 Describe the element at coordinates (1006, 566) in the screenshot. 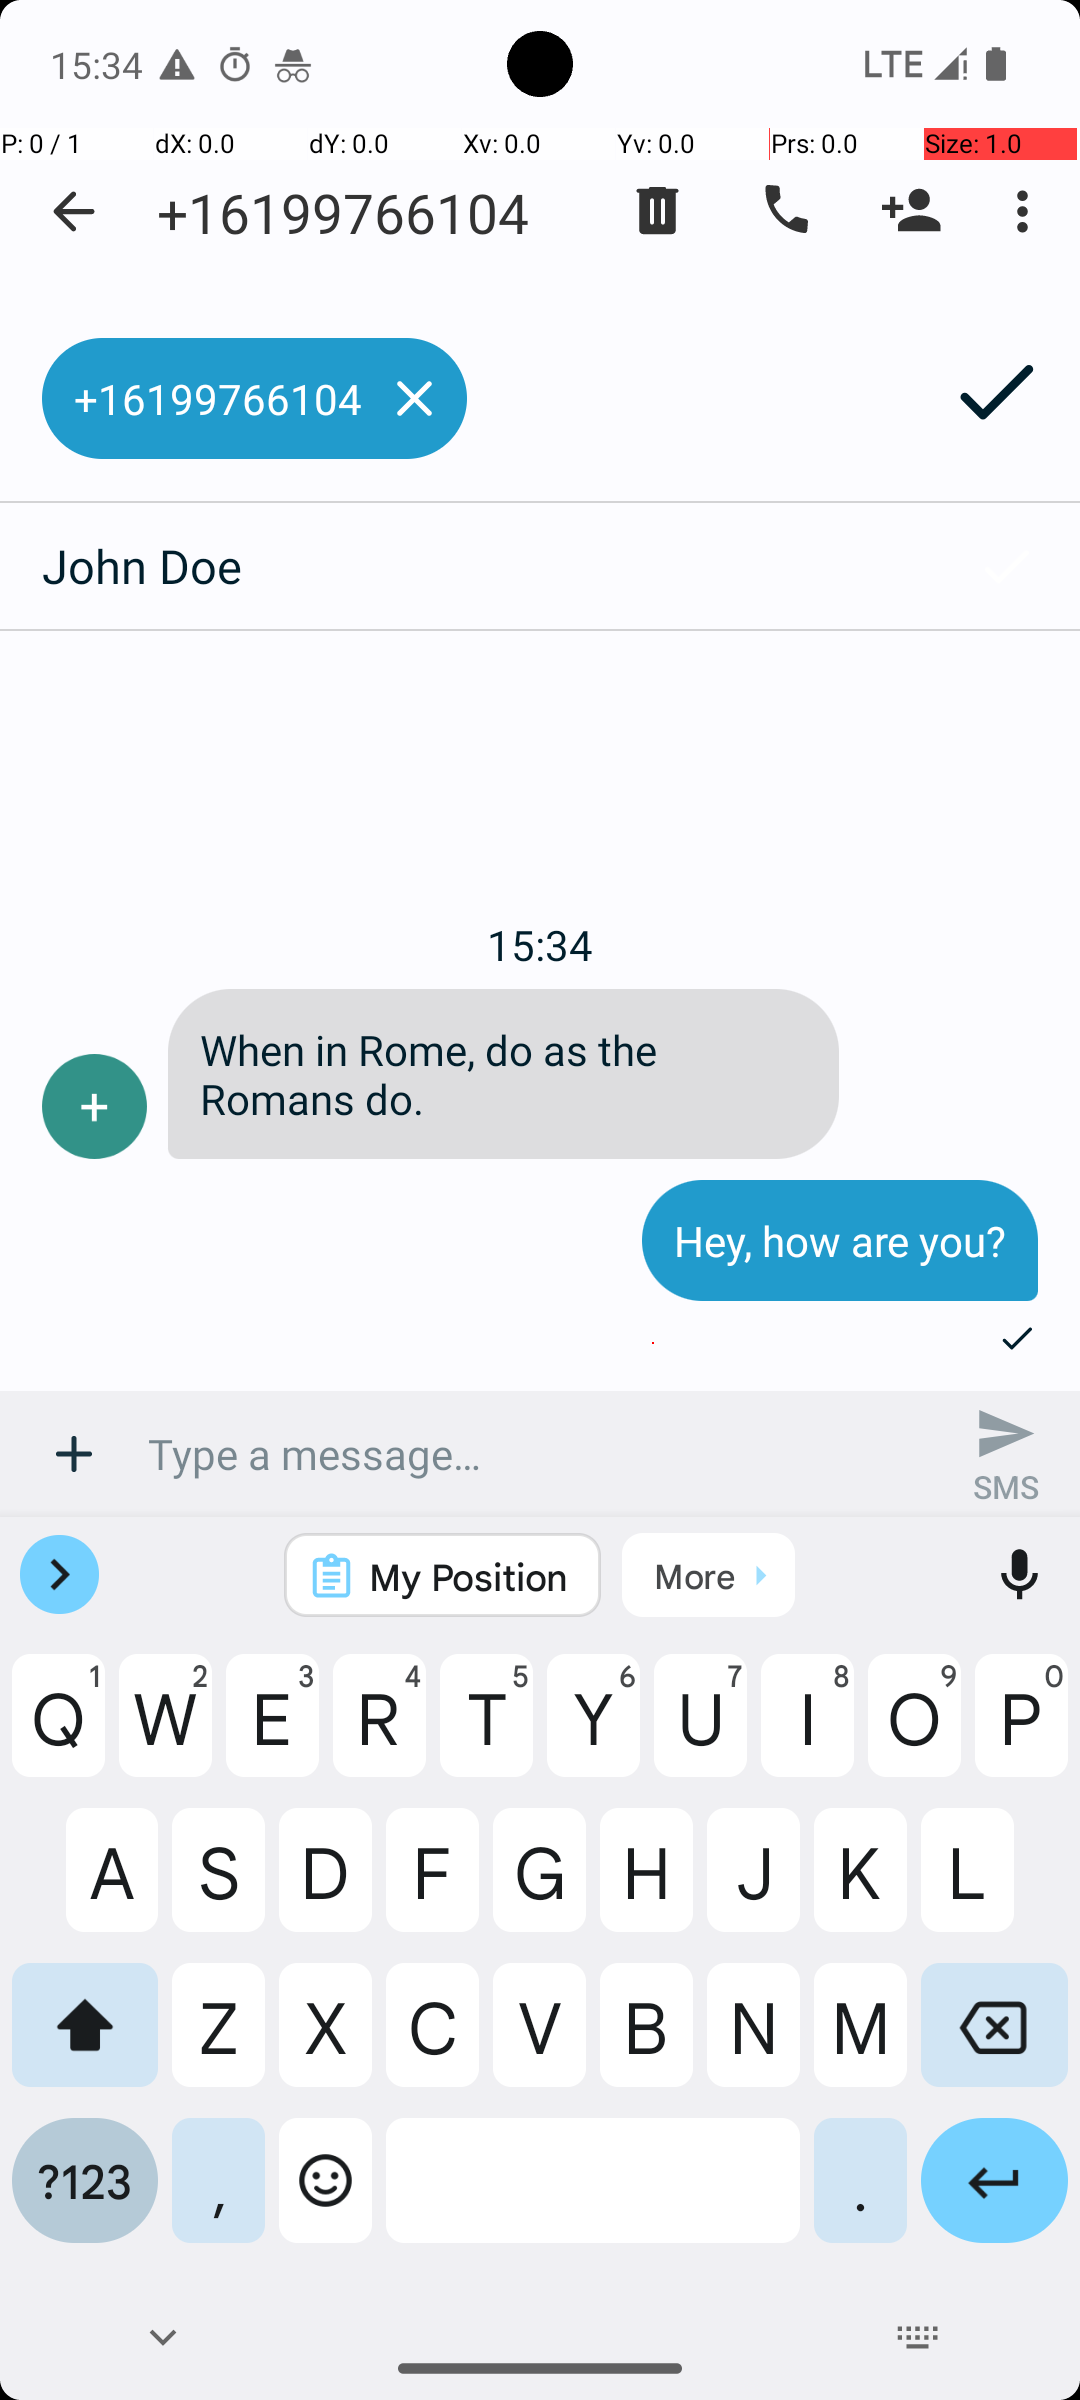

I see `Confirm selection` at that location.